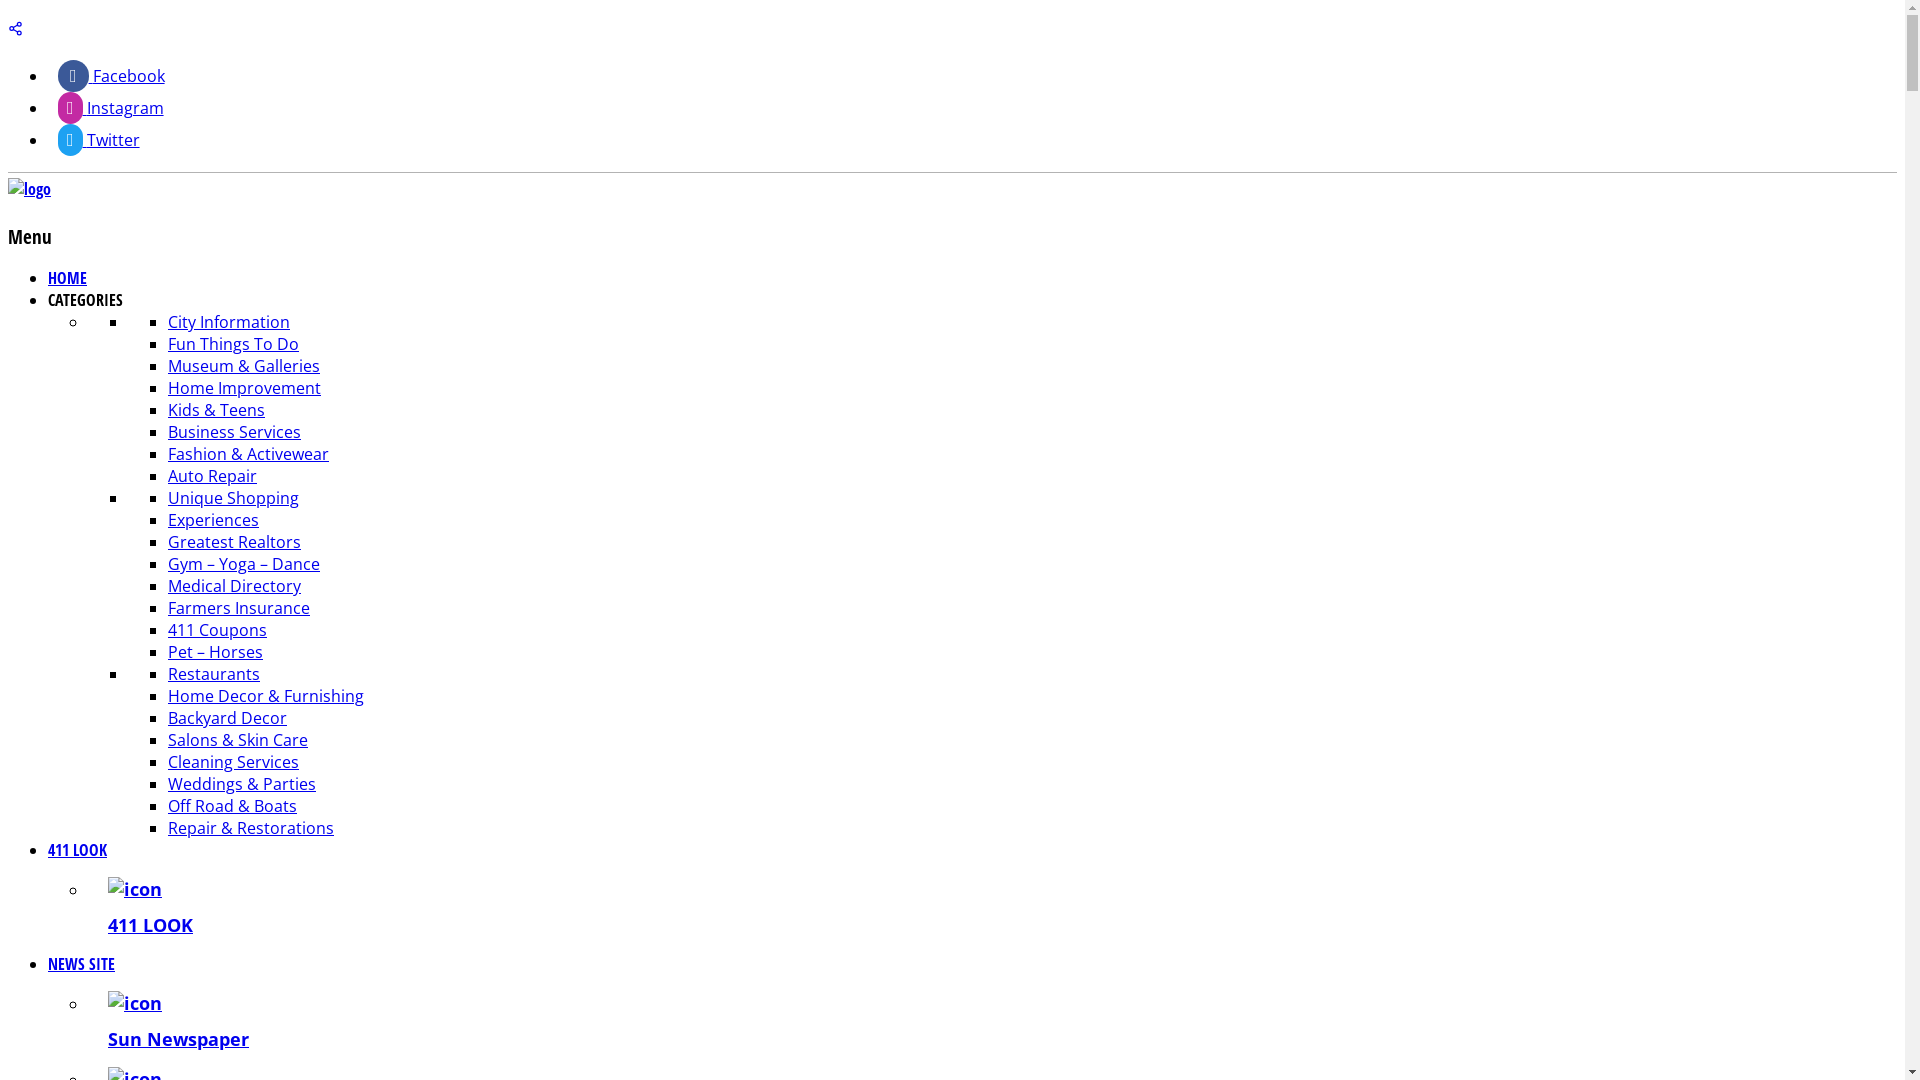  Describe the element at coordinates (212, 476) in the screenshot. I see `Auto Repair` at that location.